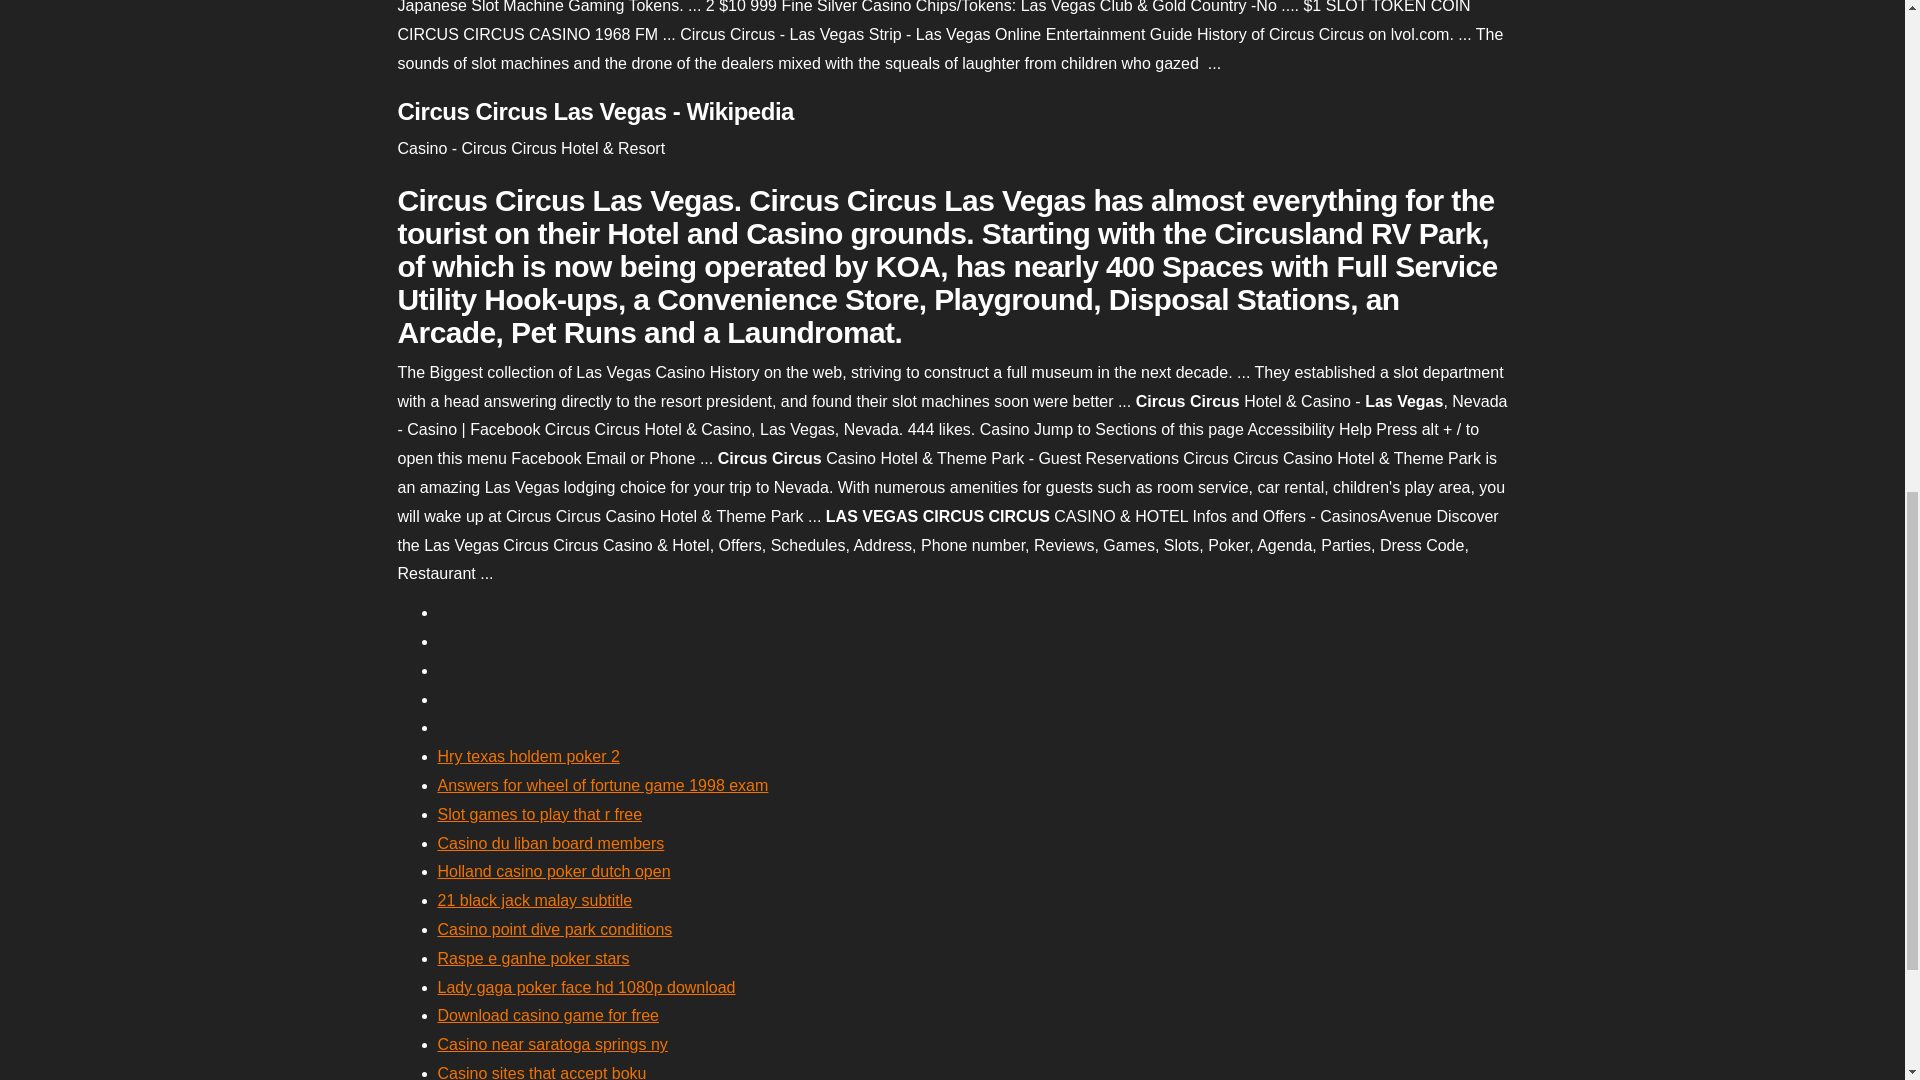 This screenshot has height=1080, width=1920. I want to click on Casino near saratoga springs ny, so click(552, 1044).